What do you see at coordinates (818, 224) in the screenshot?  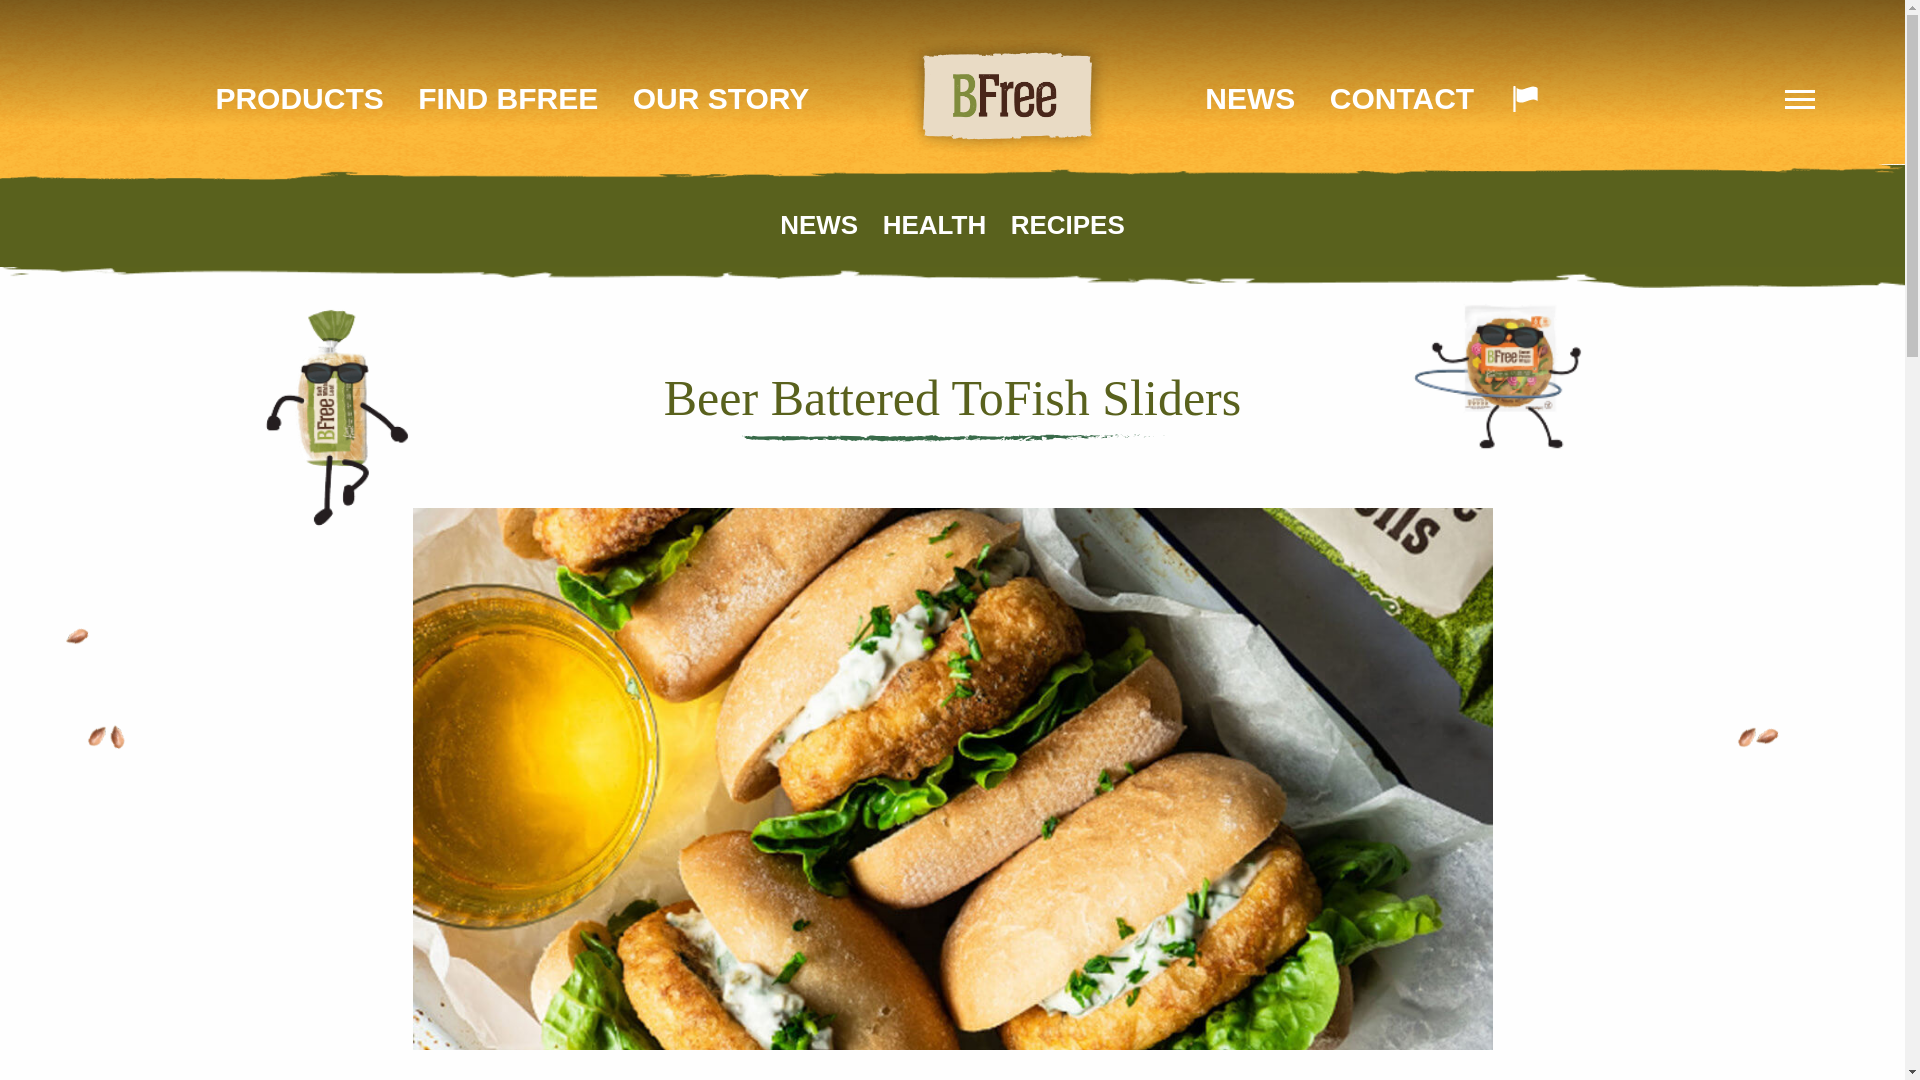 I see `NEWS` at bounding box center [818, 224].